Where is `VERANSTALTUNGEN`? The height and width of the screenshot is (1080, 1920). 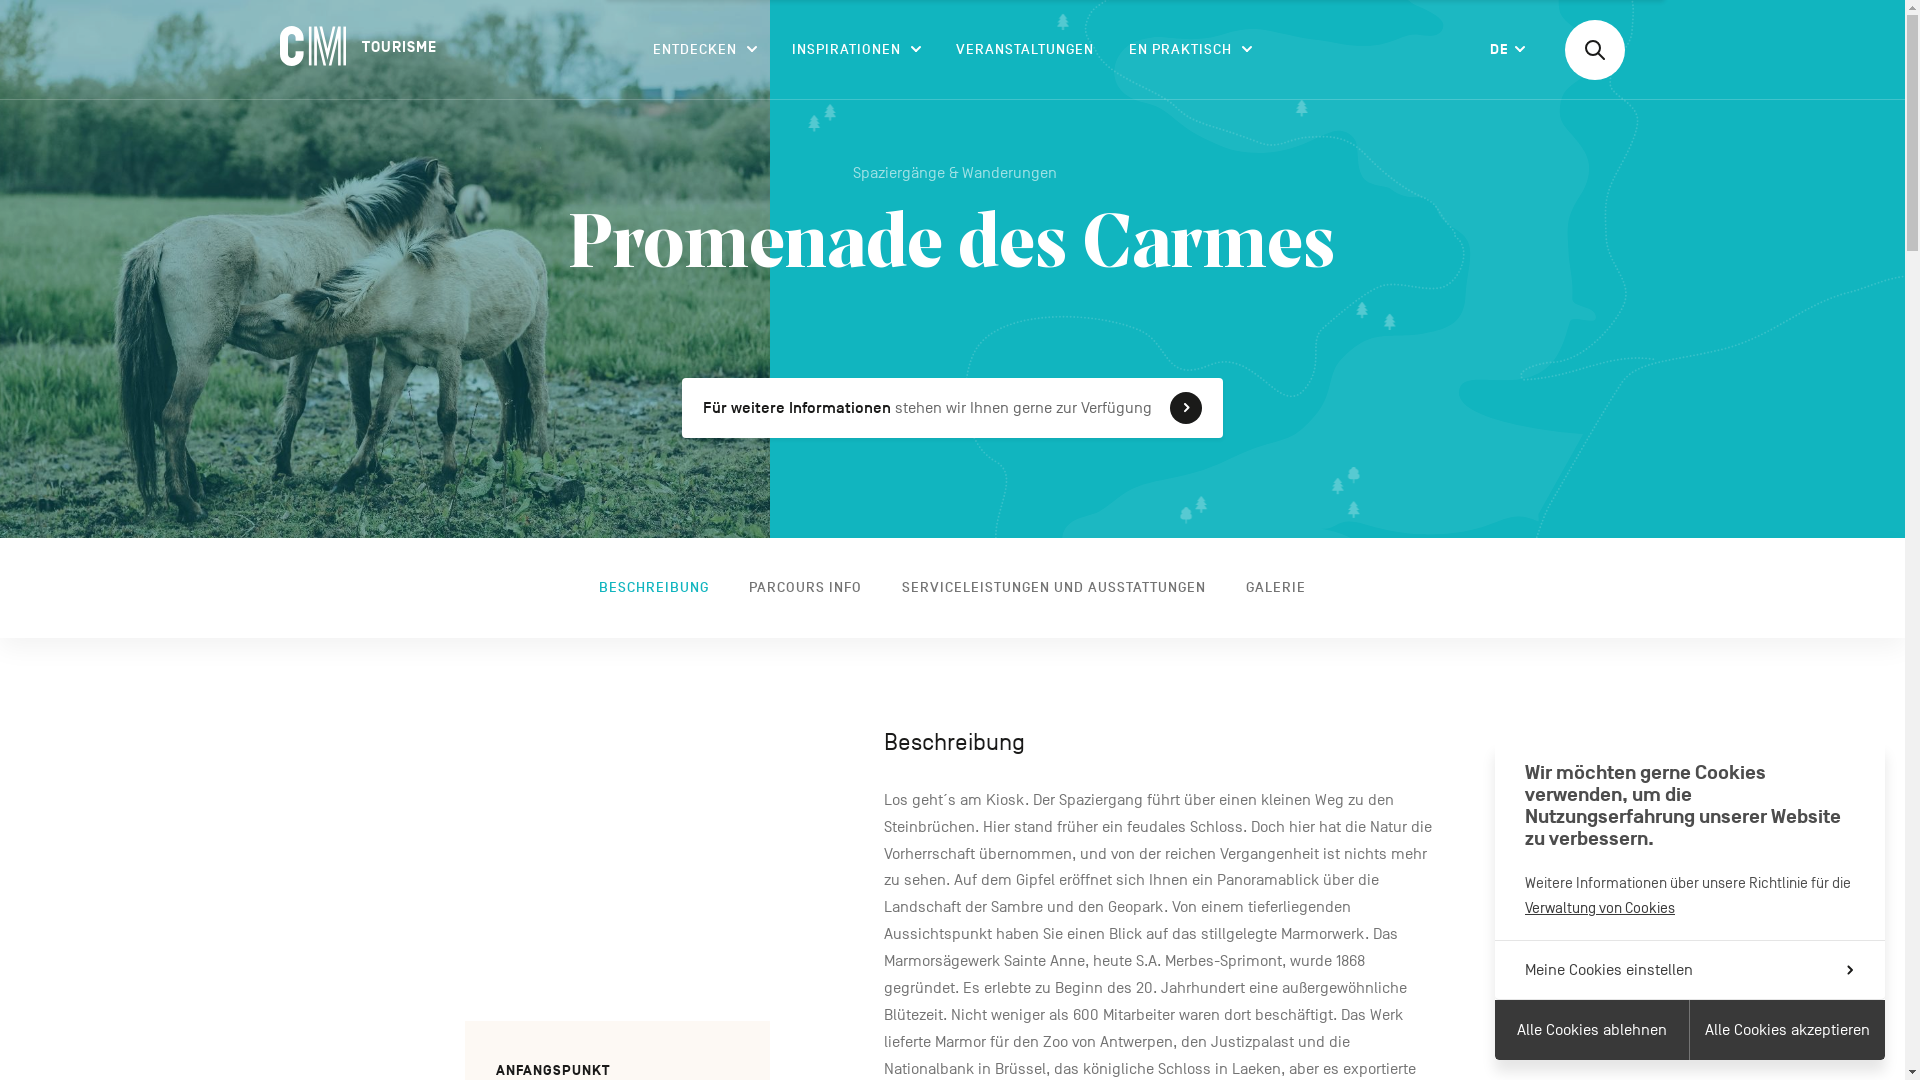
VERANSTALTUNGEN is located at coordinates (1025, 50).